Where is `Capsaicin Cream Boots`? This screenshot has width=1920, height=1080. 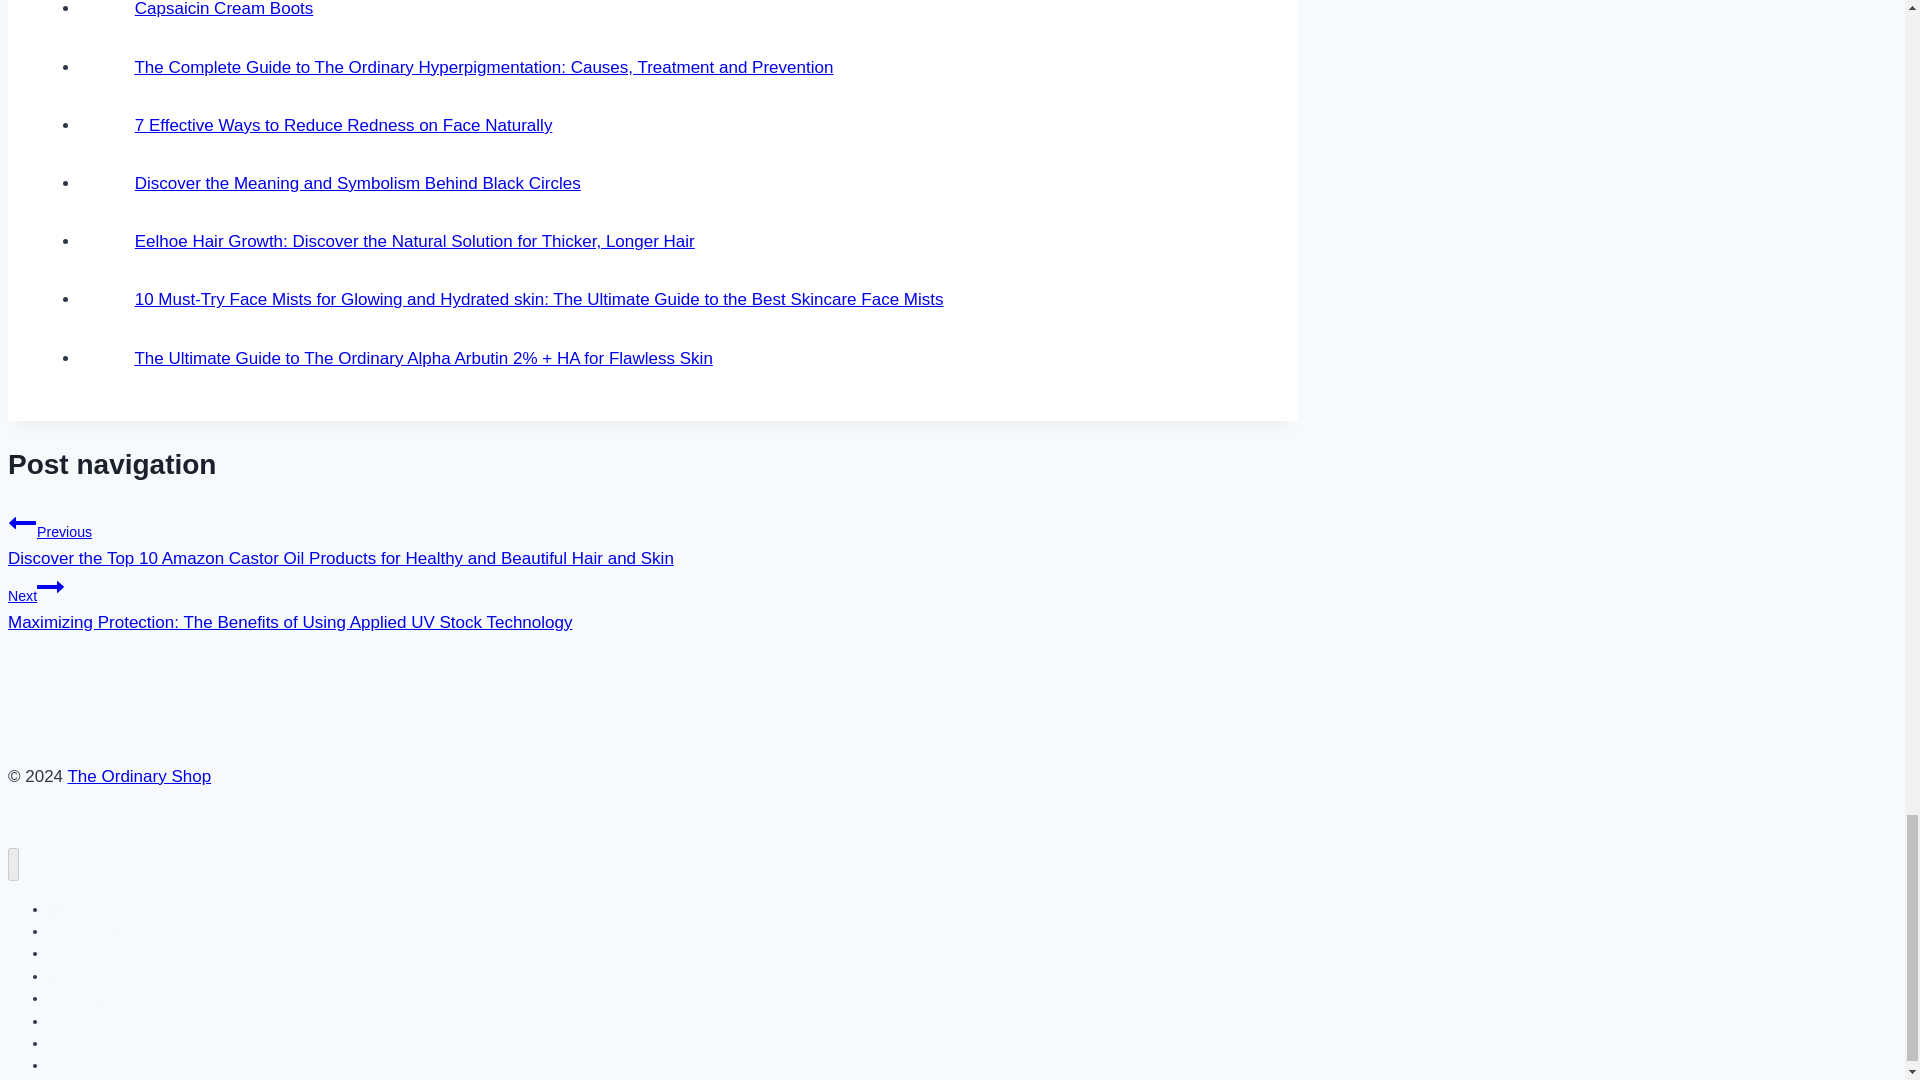
Capsaicin Cream Boots is located at coordinates (224, 9).